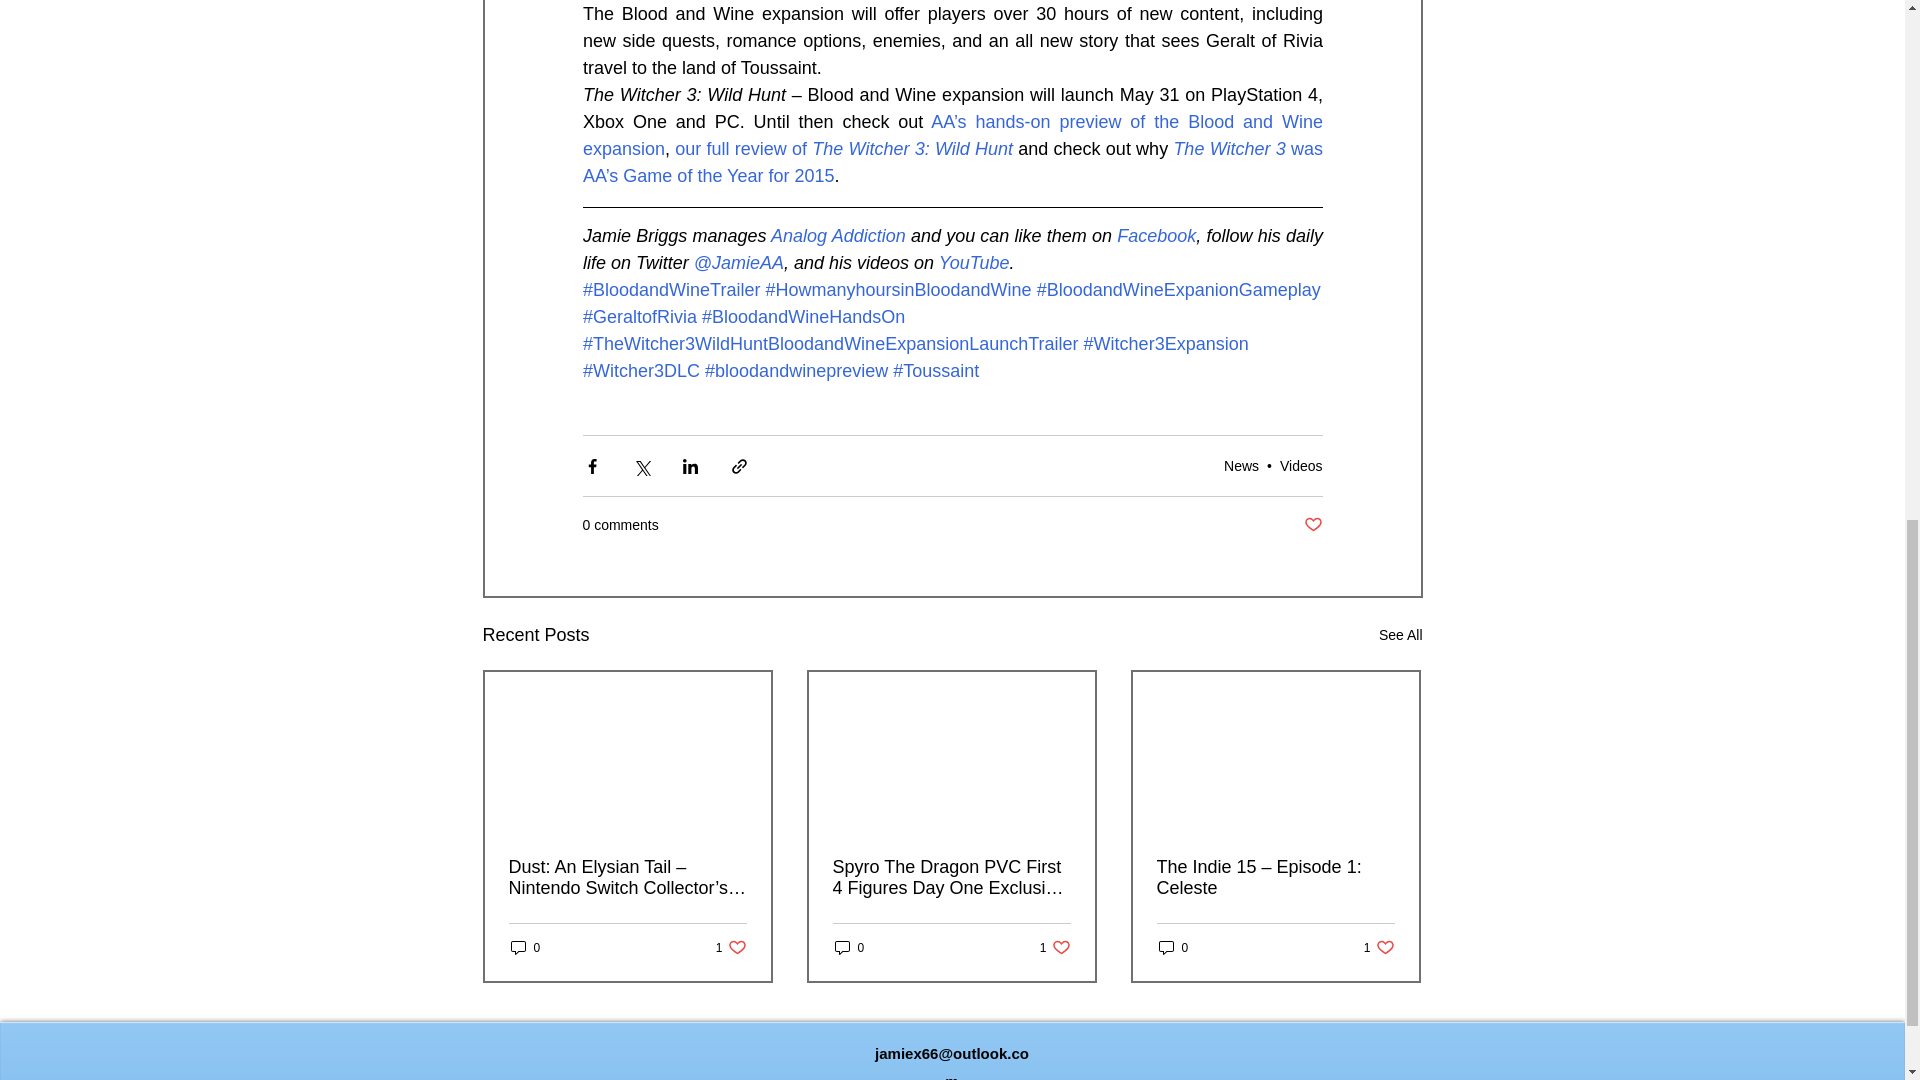 This screenshot has width=1920, height=1080. What do you see at coordinates (838, 236) in the screenshot?
I see `Analog Addiction` at bounding box center [838, 236].